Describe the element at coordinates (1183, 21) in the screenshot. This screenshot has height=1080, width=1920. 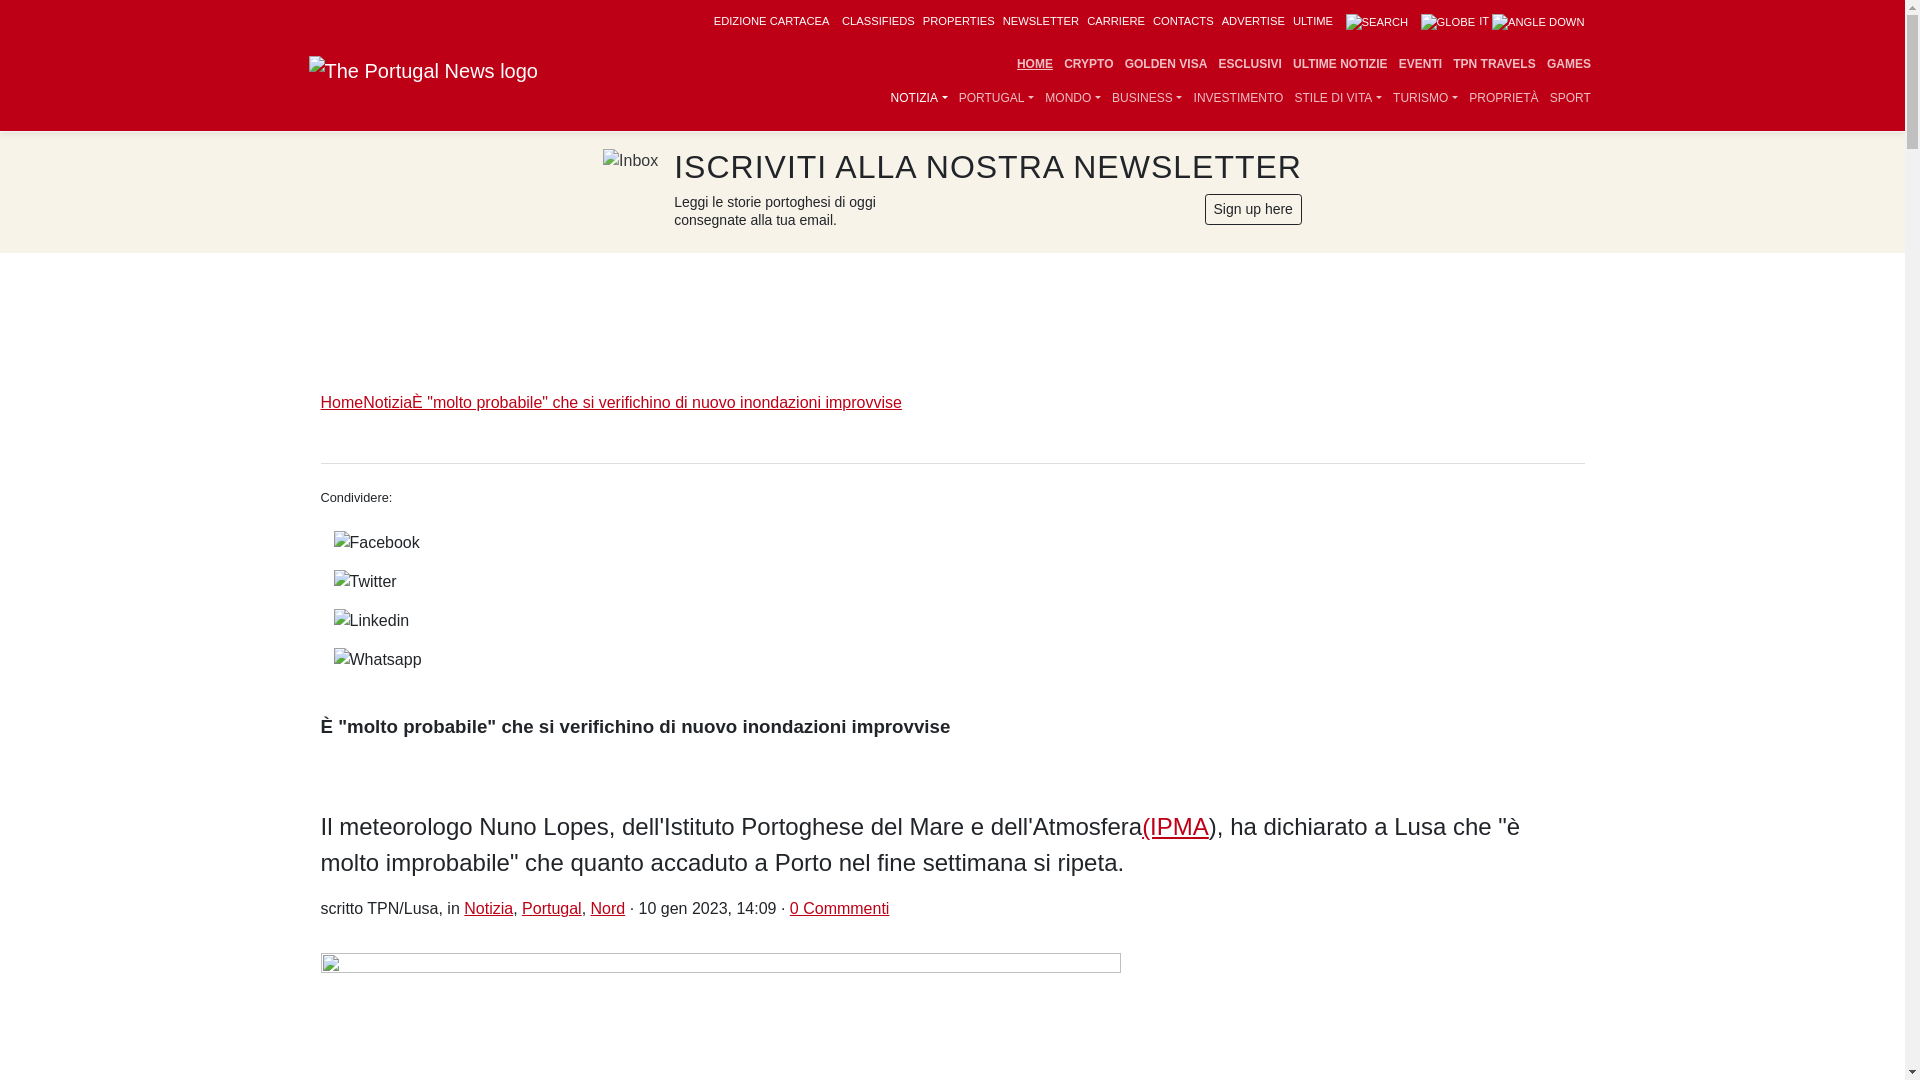
I see `CONTACTS` at that location.